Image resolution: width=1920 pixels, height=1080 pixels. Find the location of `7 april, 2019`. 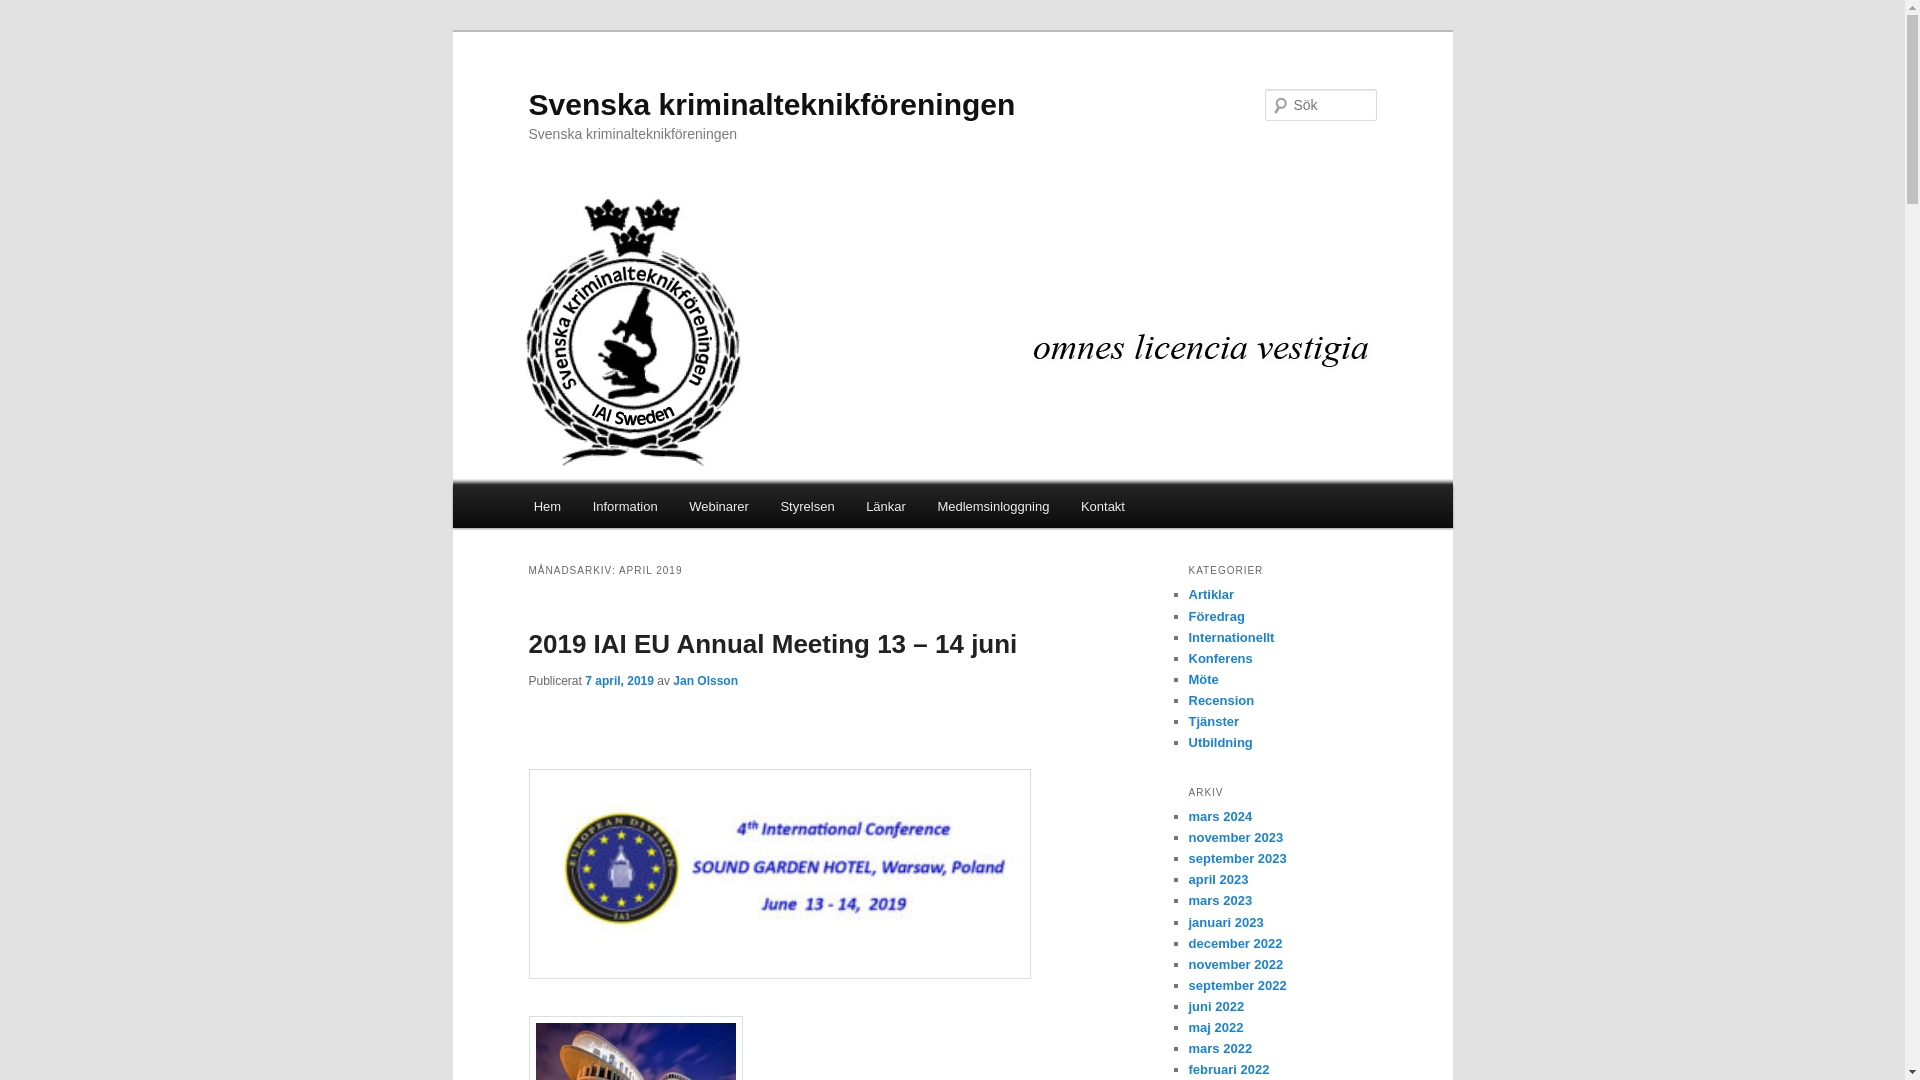

7 april, 2019 is located at coordinates (620, 680).